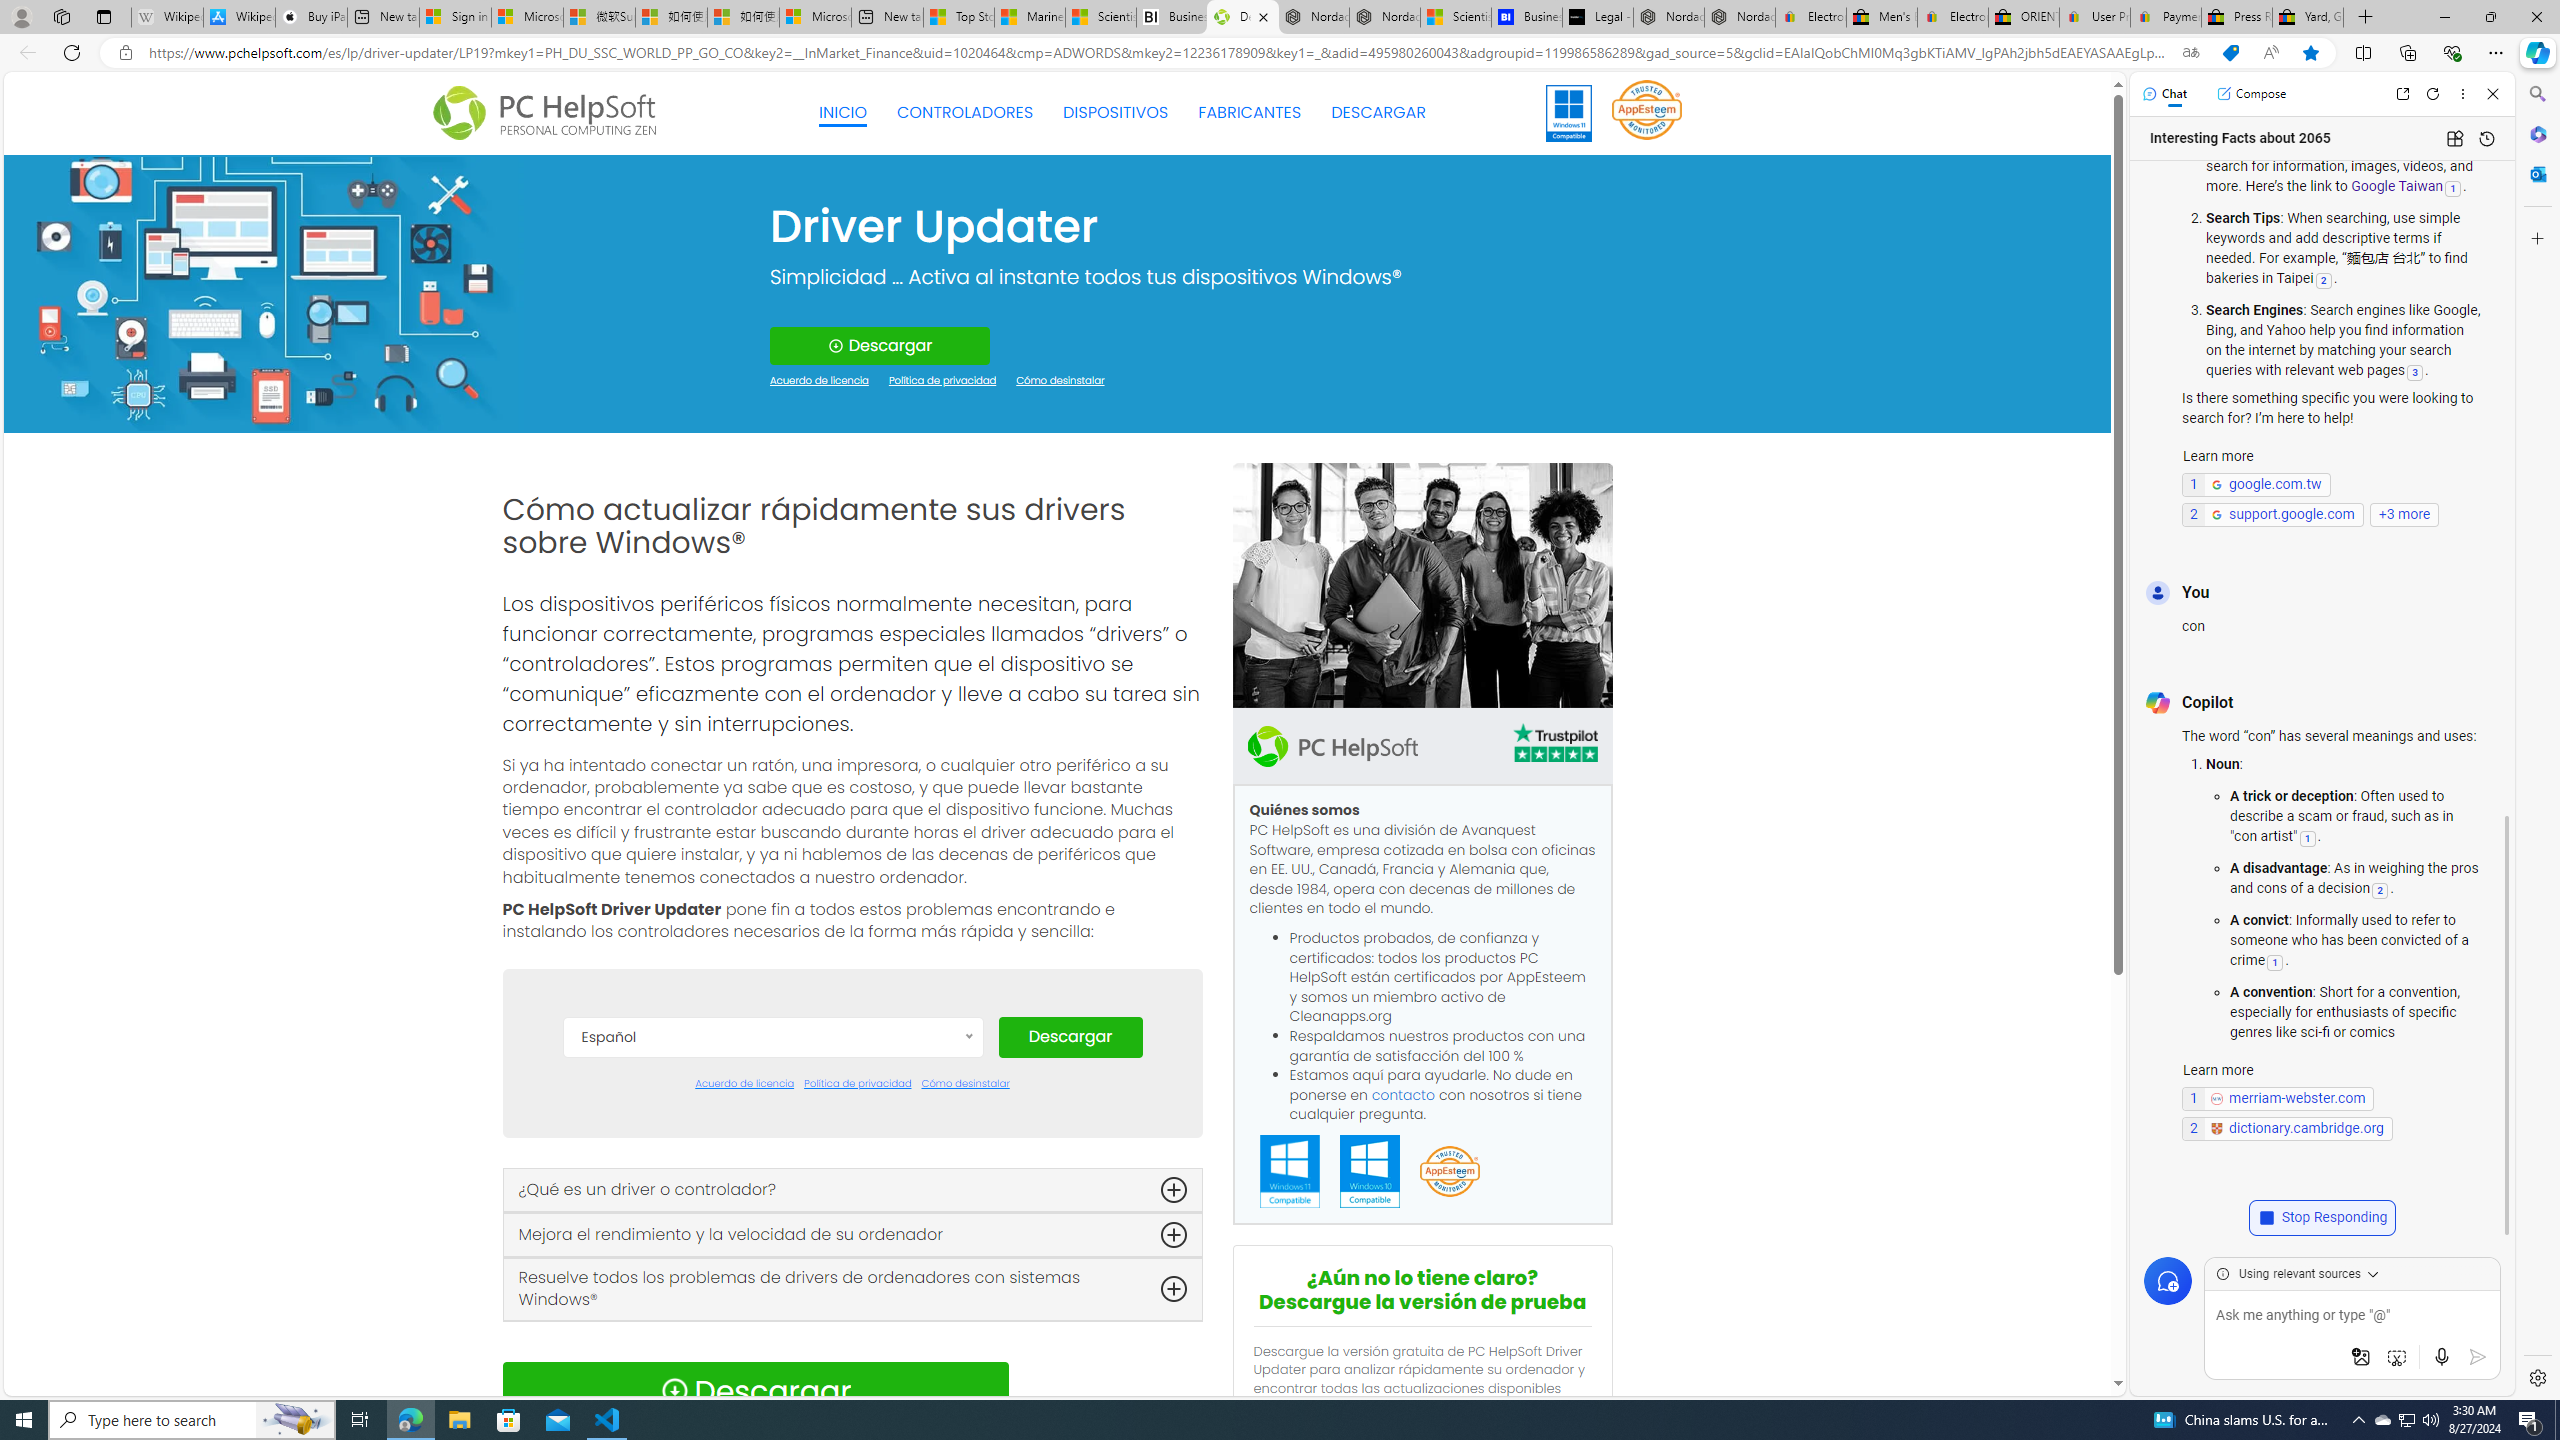 This screenshot has height=1440, width=2560. I want to click on DESCARGAR, so click(1378, 113).